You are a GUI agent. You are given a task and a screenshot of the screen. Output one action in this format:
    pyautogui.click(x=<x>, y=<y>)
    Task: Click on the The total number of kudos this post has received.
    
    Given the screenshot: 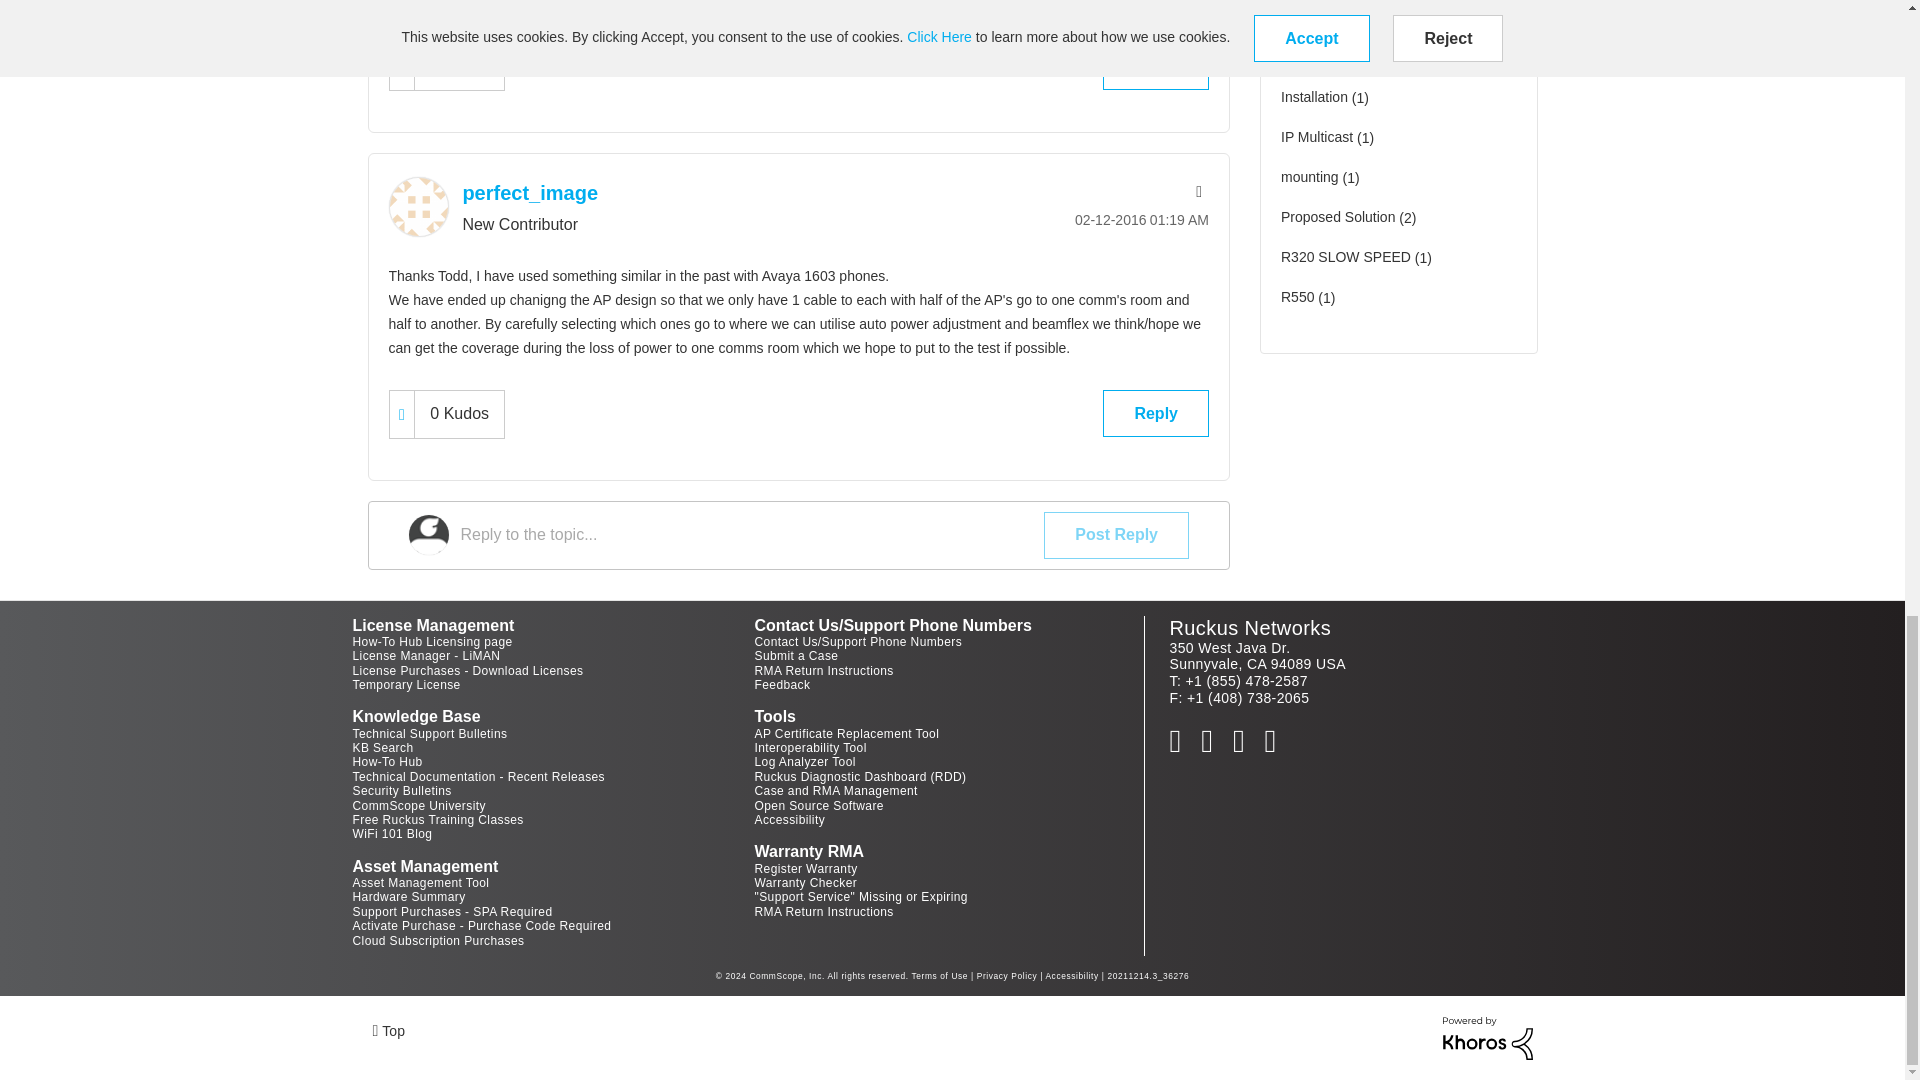 What is the action you would take?
    pyautogui.click(x=458, y=66)
    